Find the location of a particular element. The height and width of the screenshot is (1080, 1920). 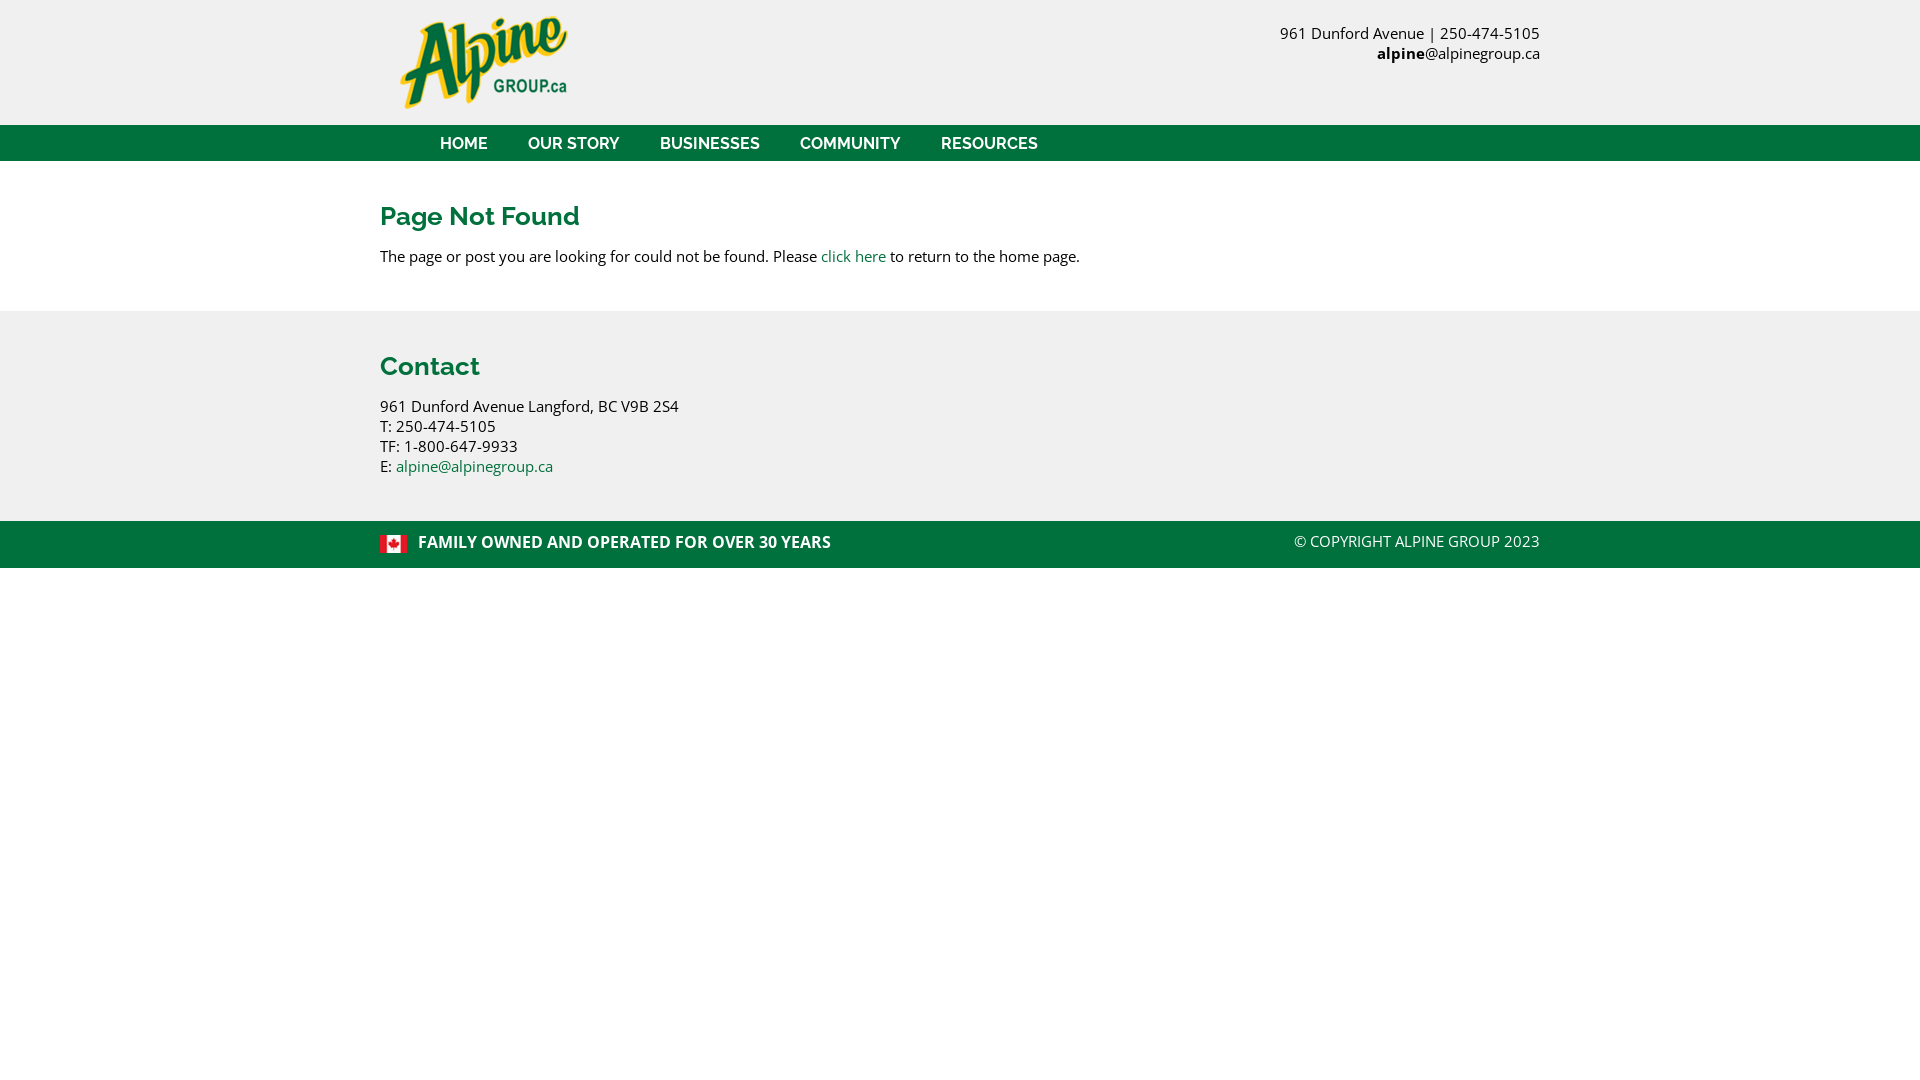

OUR STORY is located at coordinates (574, 143).